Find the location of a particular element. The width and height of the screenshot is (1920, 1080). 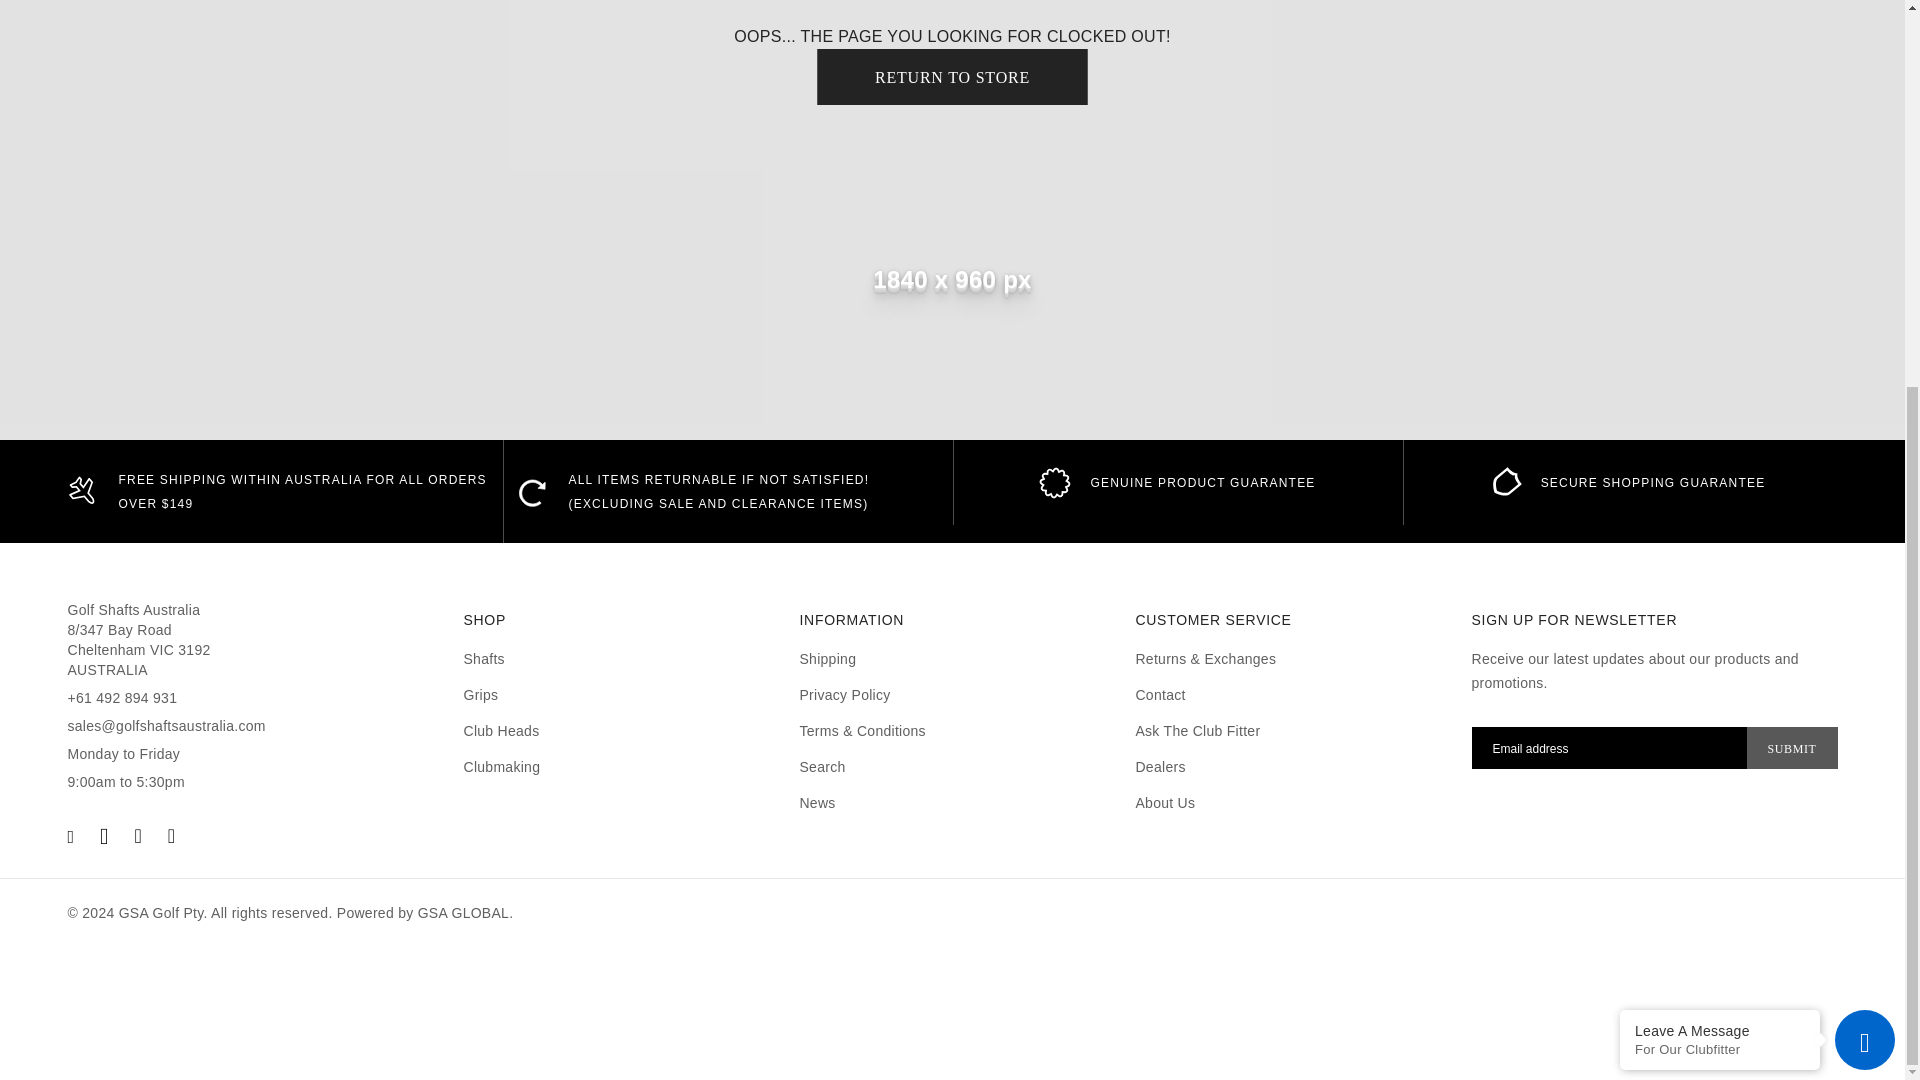

Shipping is located at coordinates (827, 659).